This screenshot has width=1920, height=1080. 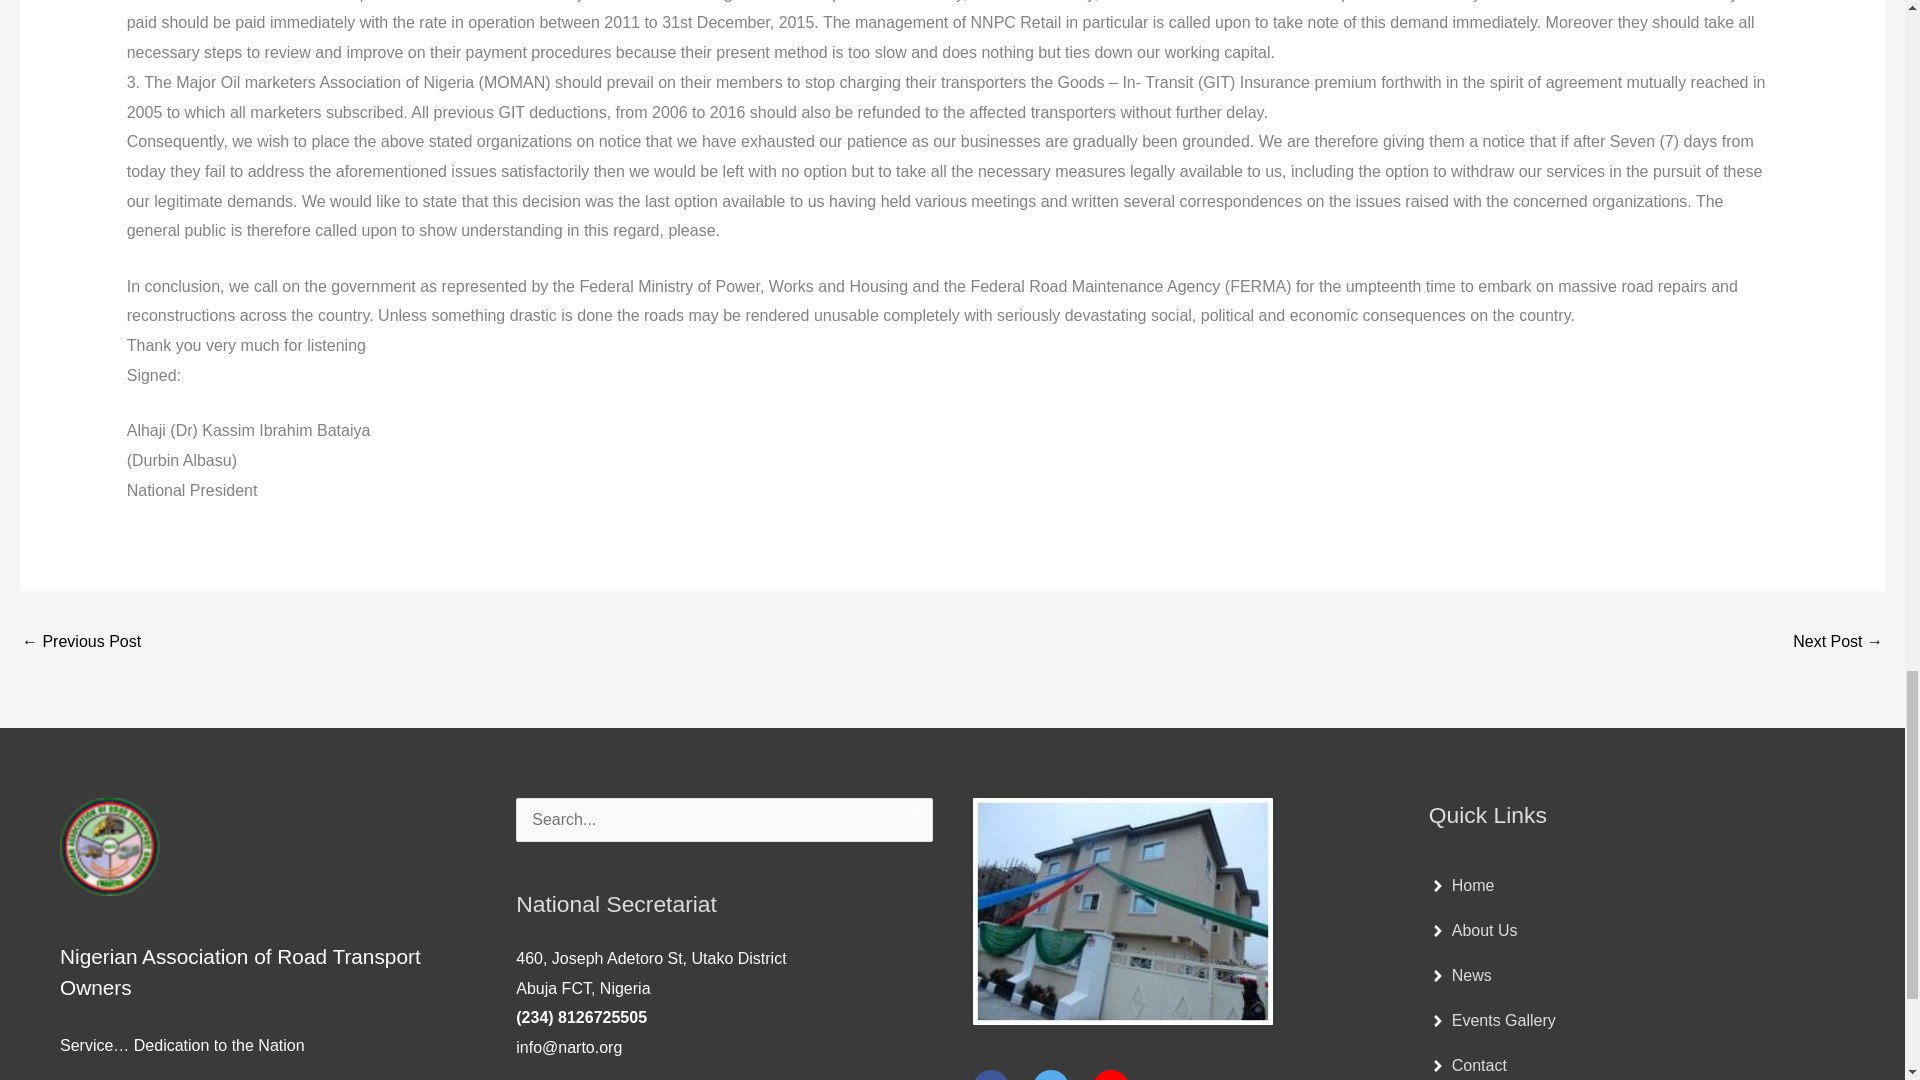 What do you see at coordinates (1468, 1066) in the screenshot?
I see `Contact` at bounding box center [1468, 1066].